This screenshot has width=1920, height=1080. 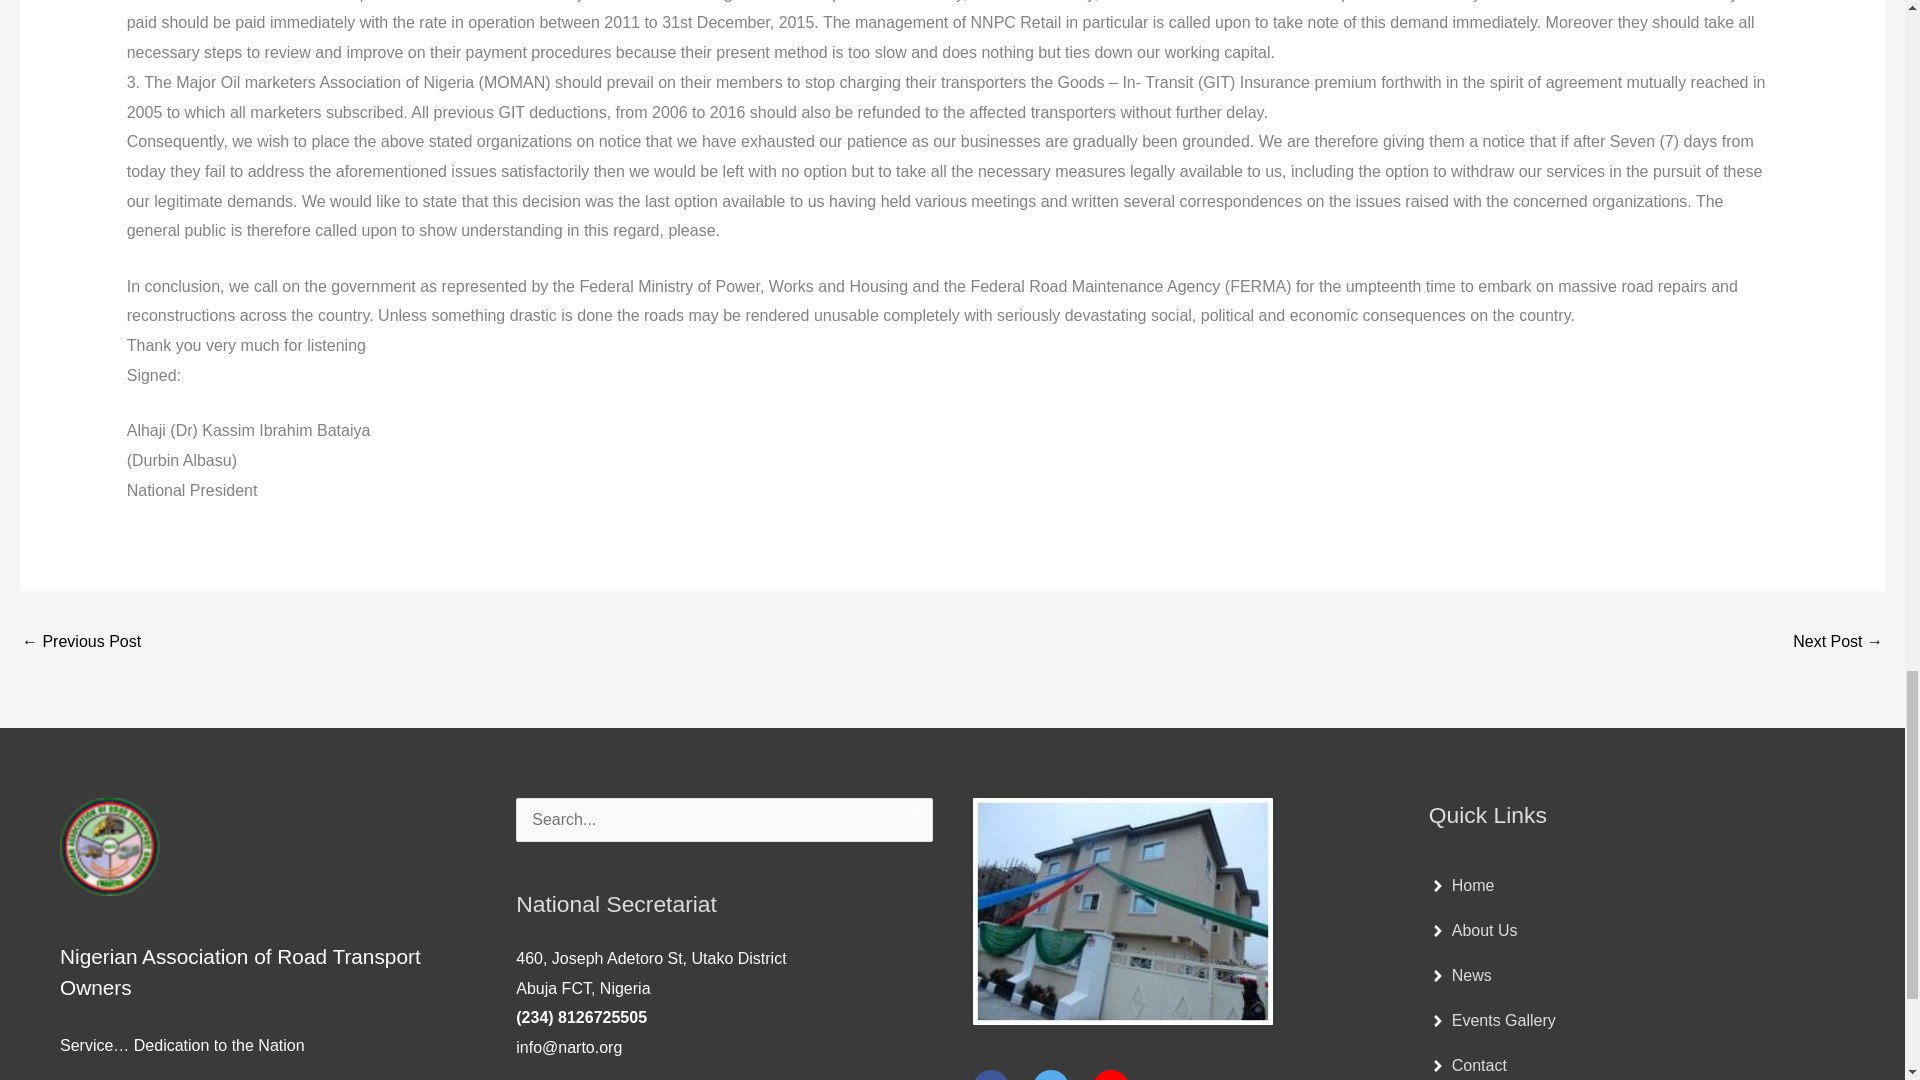 What do you see at coordinates (1468, 1066) in the screenshot?
I see `Contact` at bounding box center [1468, 1066].